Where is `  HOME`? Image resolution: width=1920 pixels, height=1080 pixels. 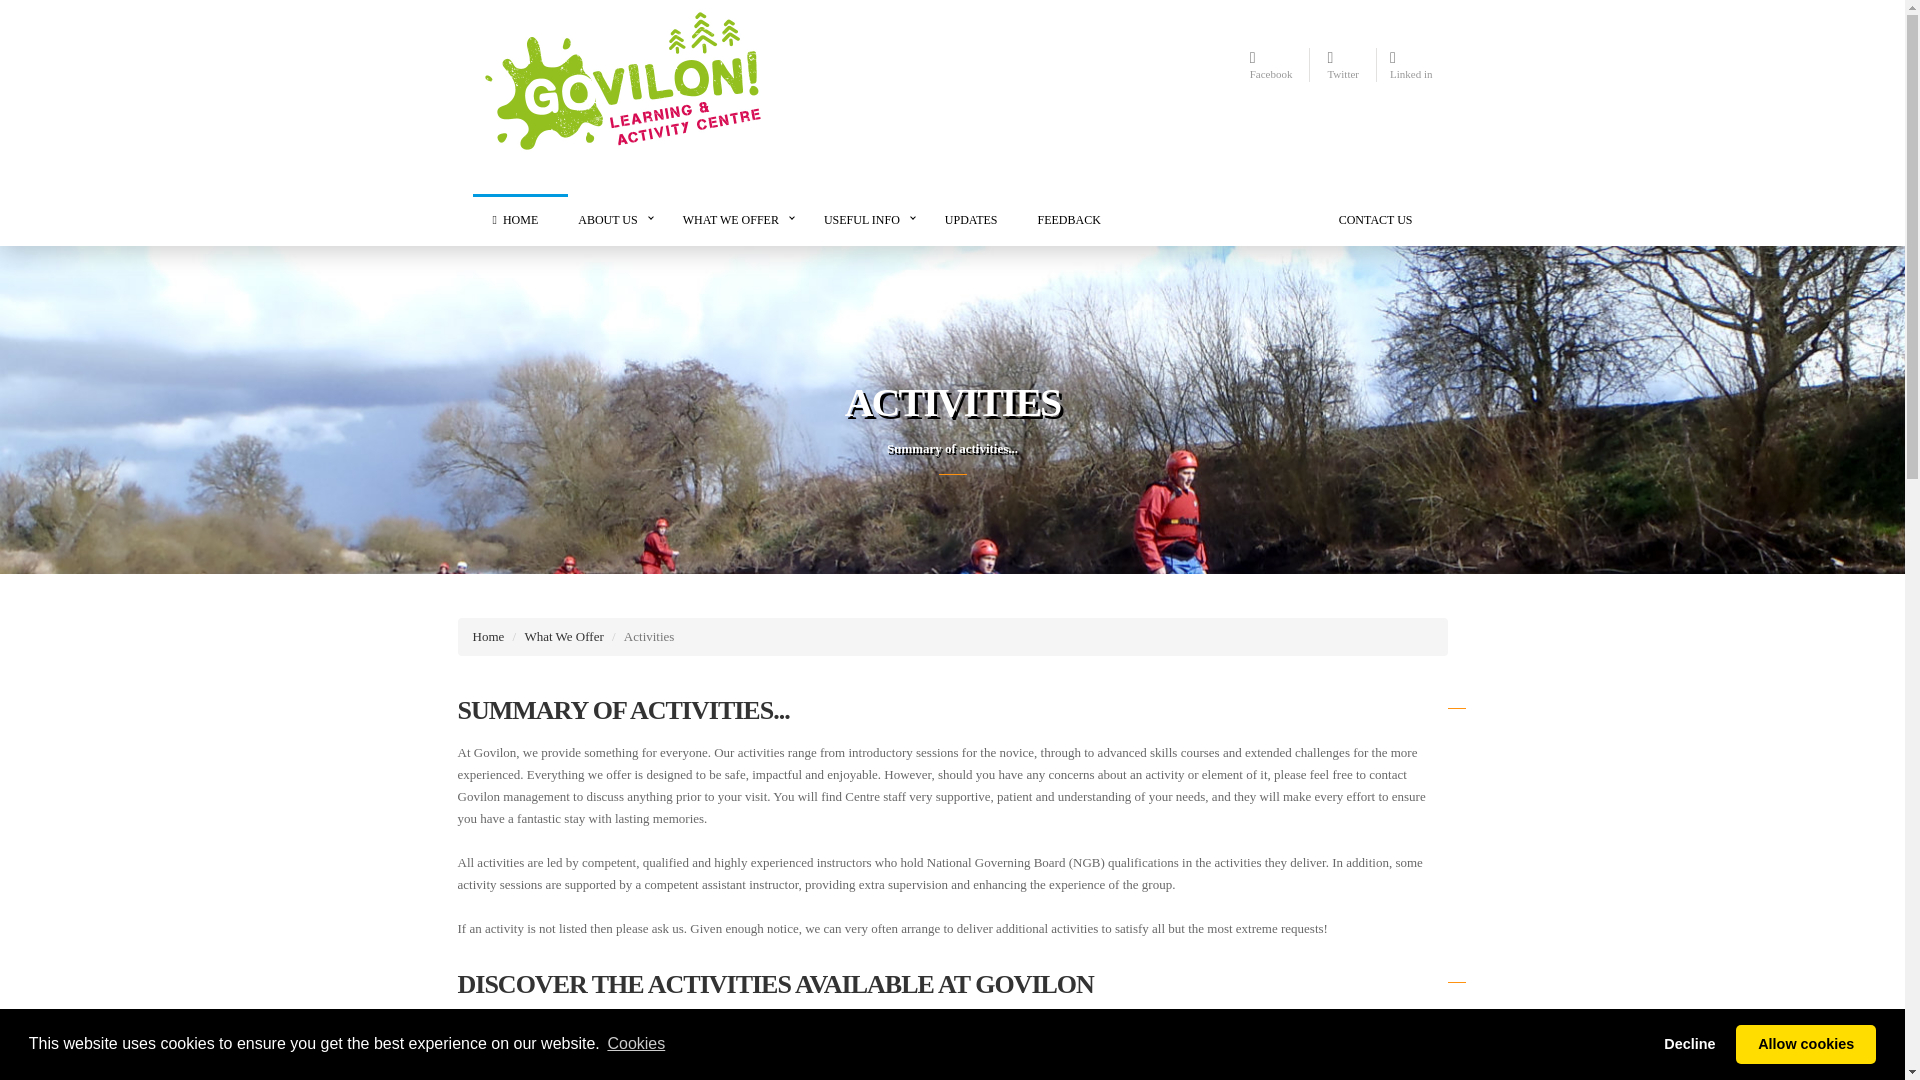
  HOME is located at coordinates (515, 220).